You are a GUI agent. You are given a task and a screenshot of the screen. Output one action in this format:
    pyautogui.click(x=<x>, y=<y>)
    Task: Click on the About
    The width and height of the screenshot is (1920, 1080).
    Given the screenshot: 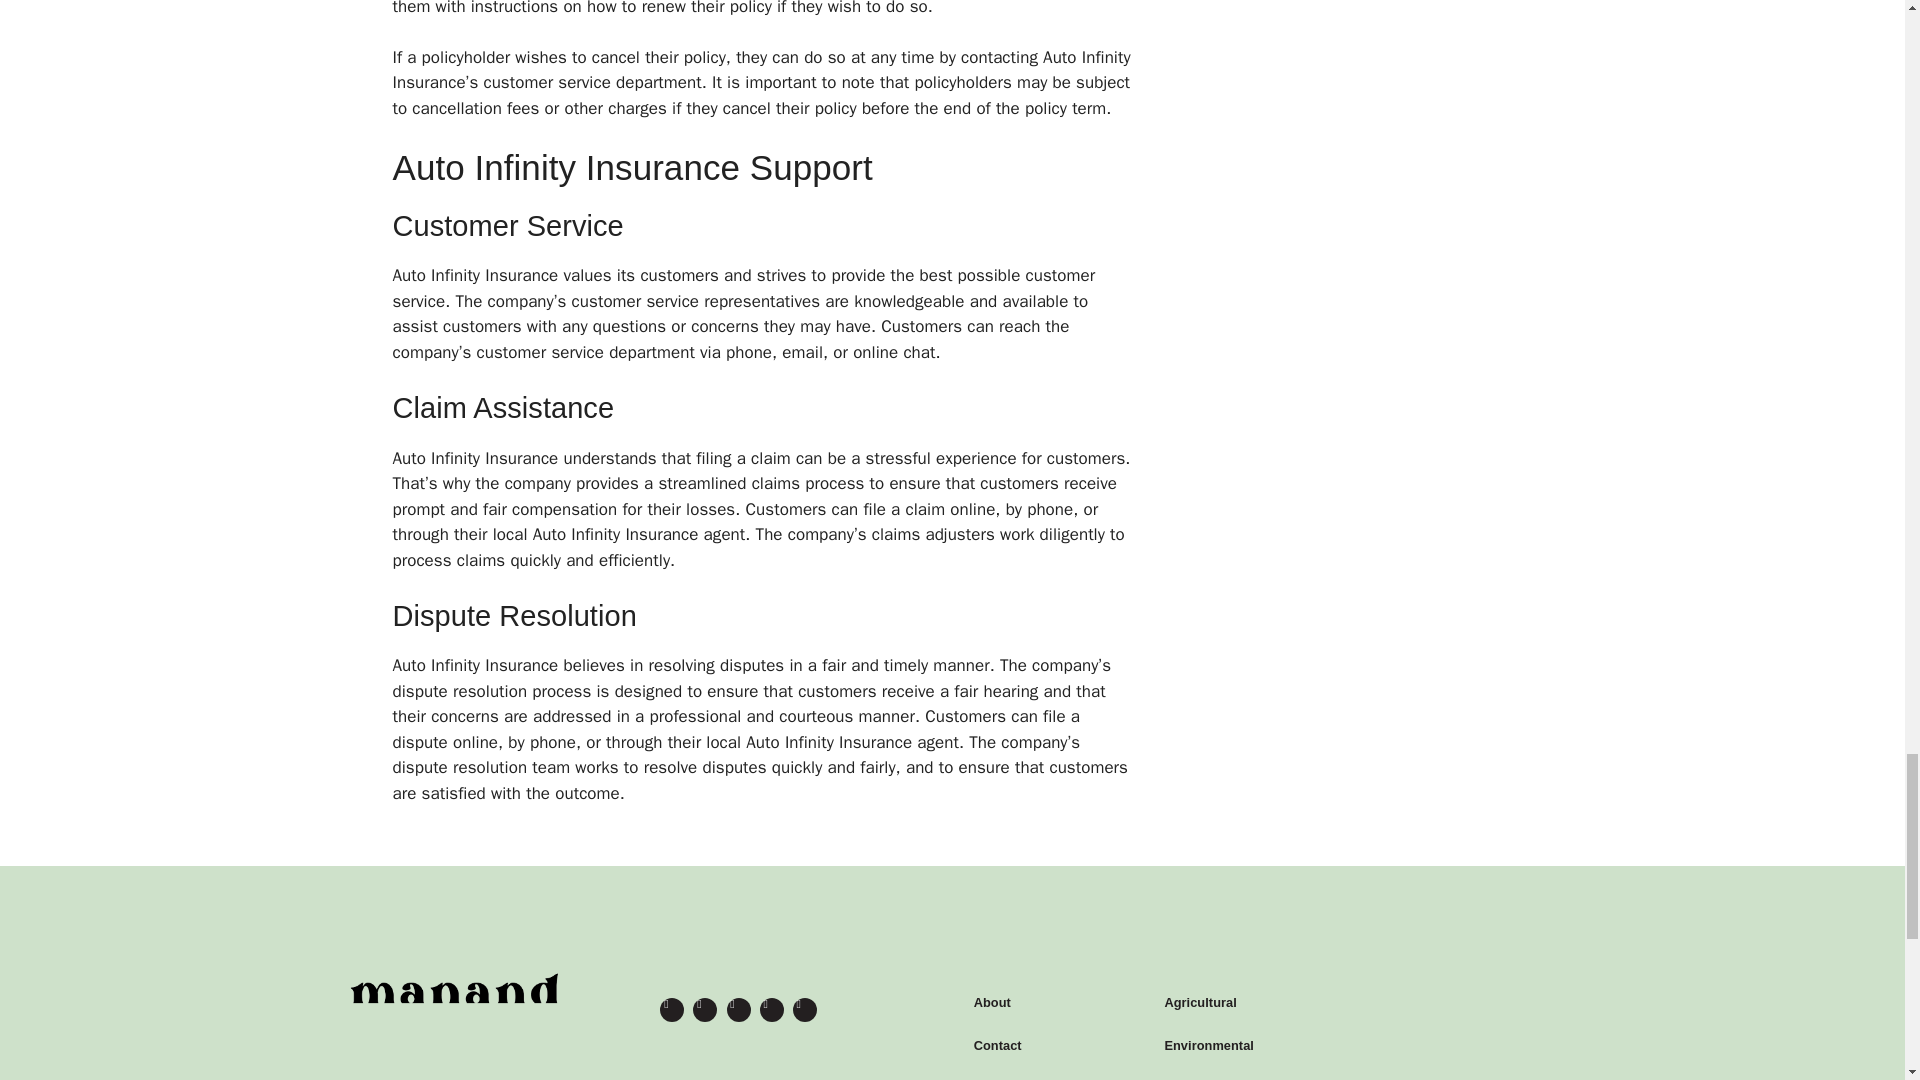 What is the action you would take?
    pyautogui.click(x=1051, y=1002)
    